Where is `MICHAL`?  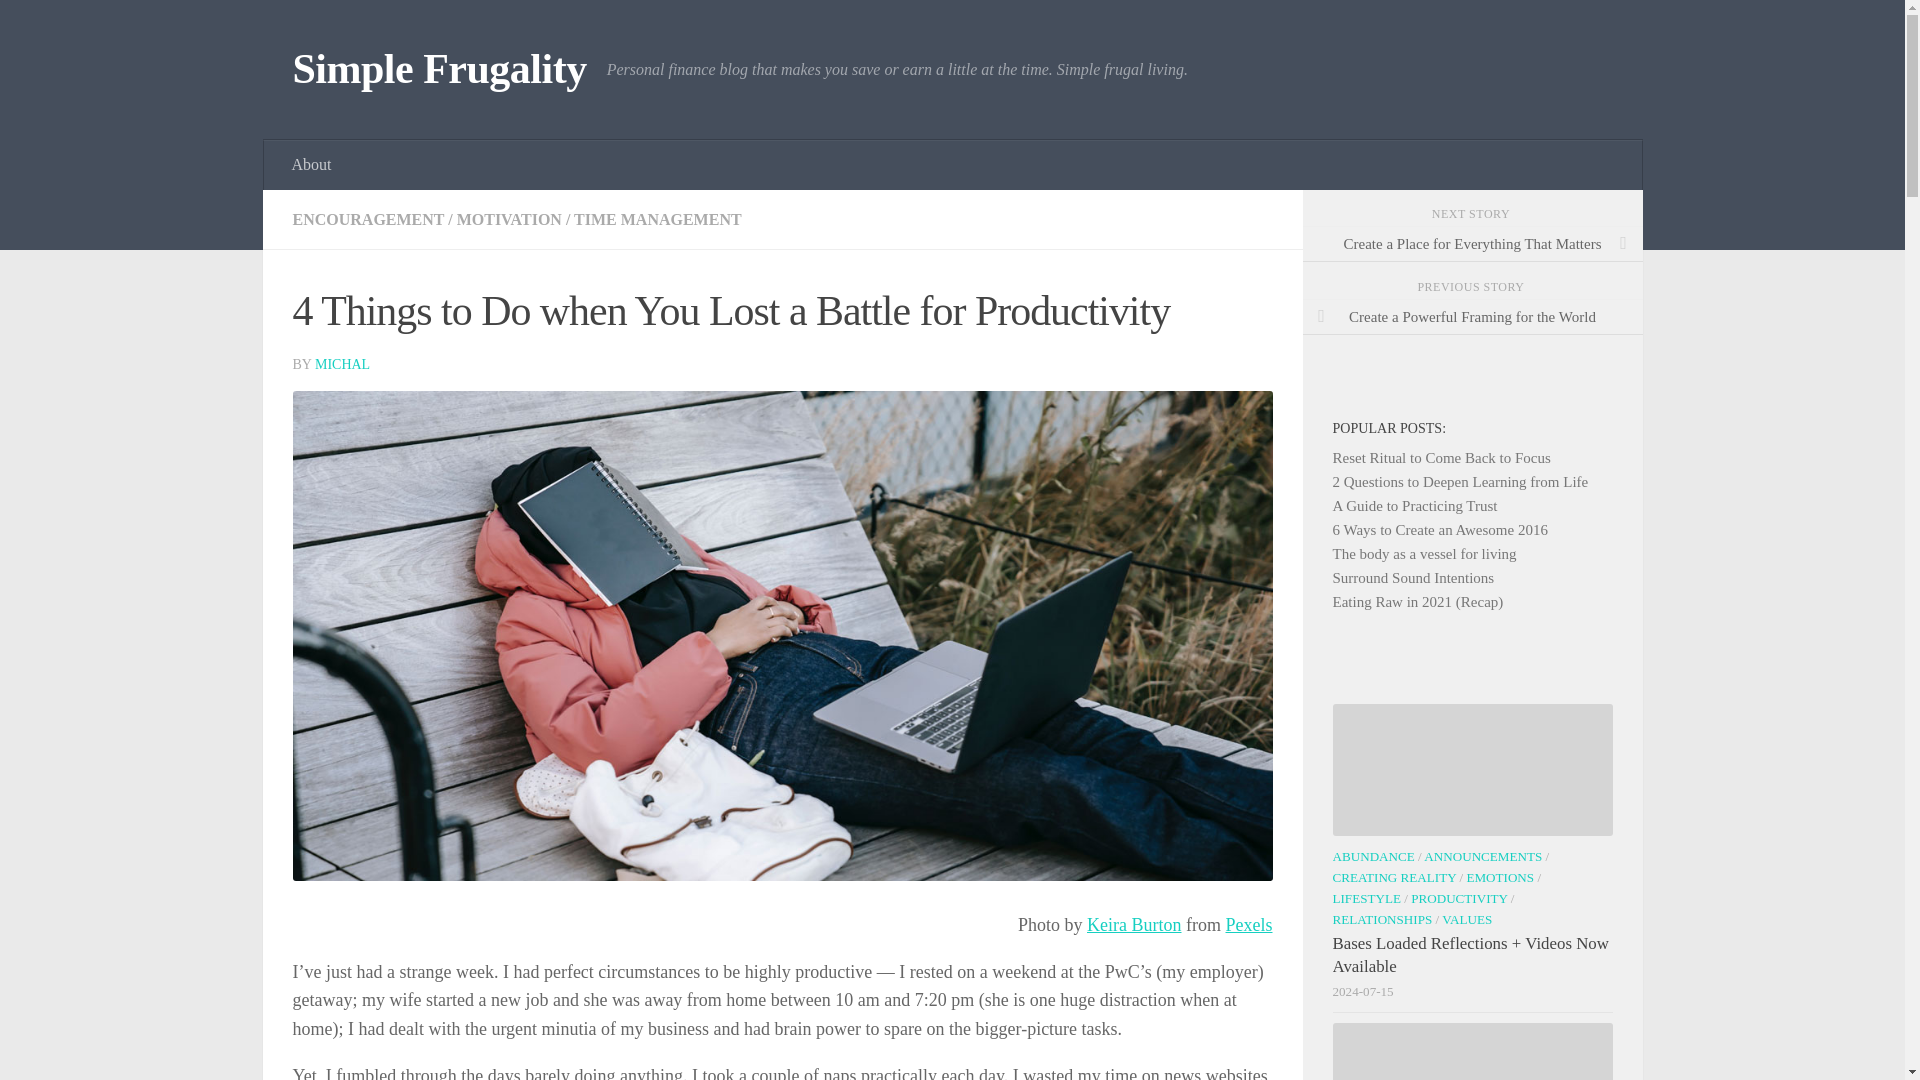
MICHAL is located at coordinates (342, 364).